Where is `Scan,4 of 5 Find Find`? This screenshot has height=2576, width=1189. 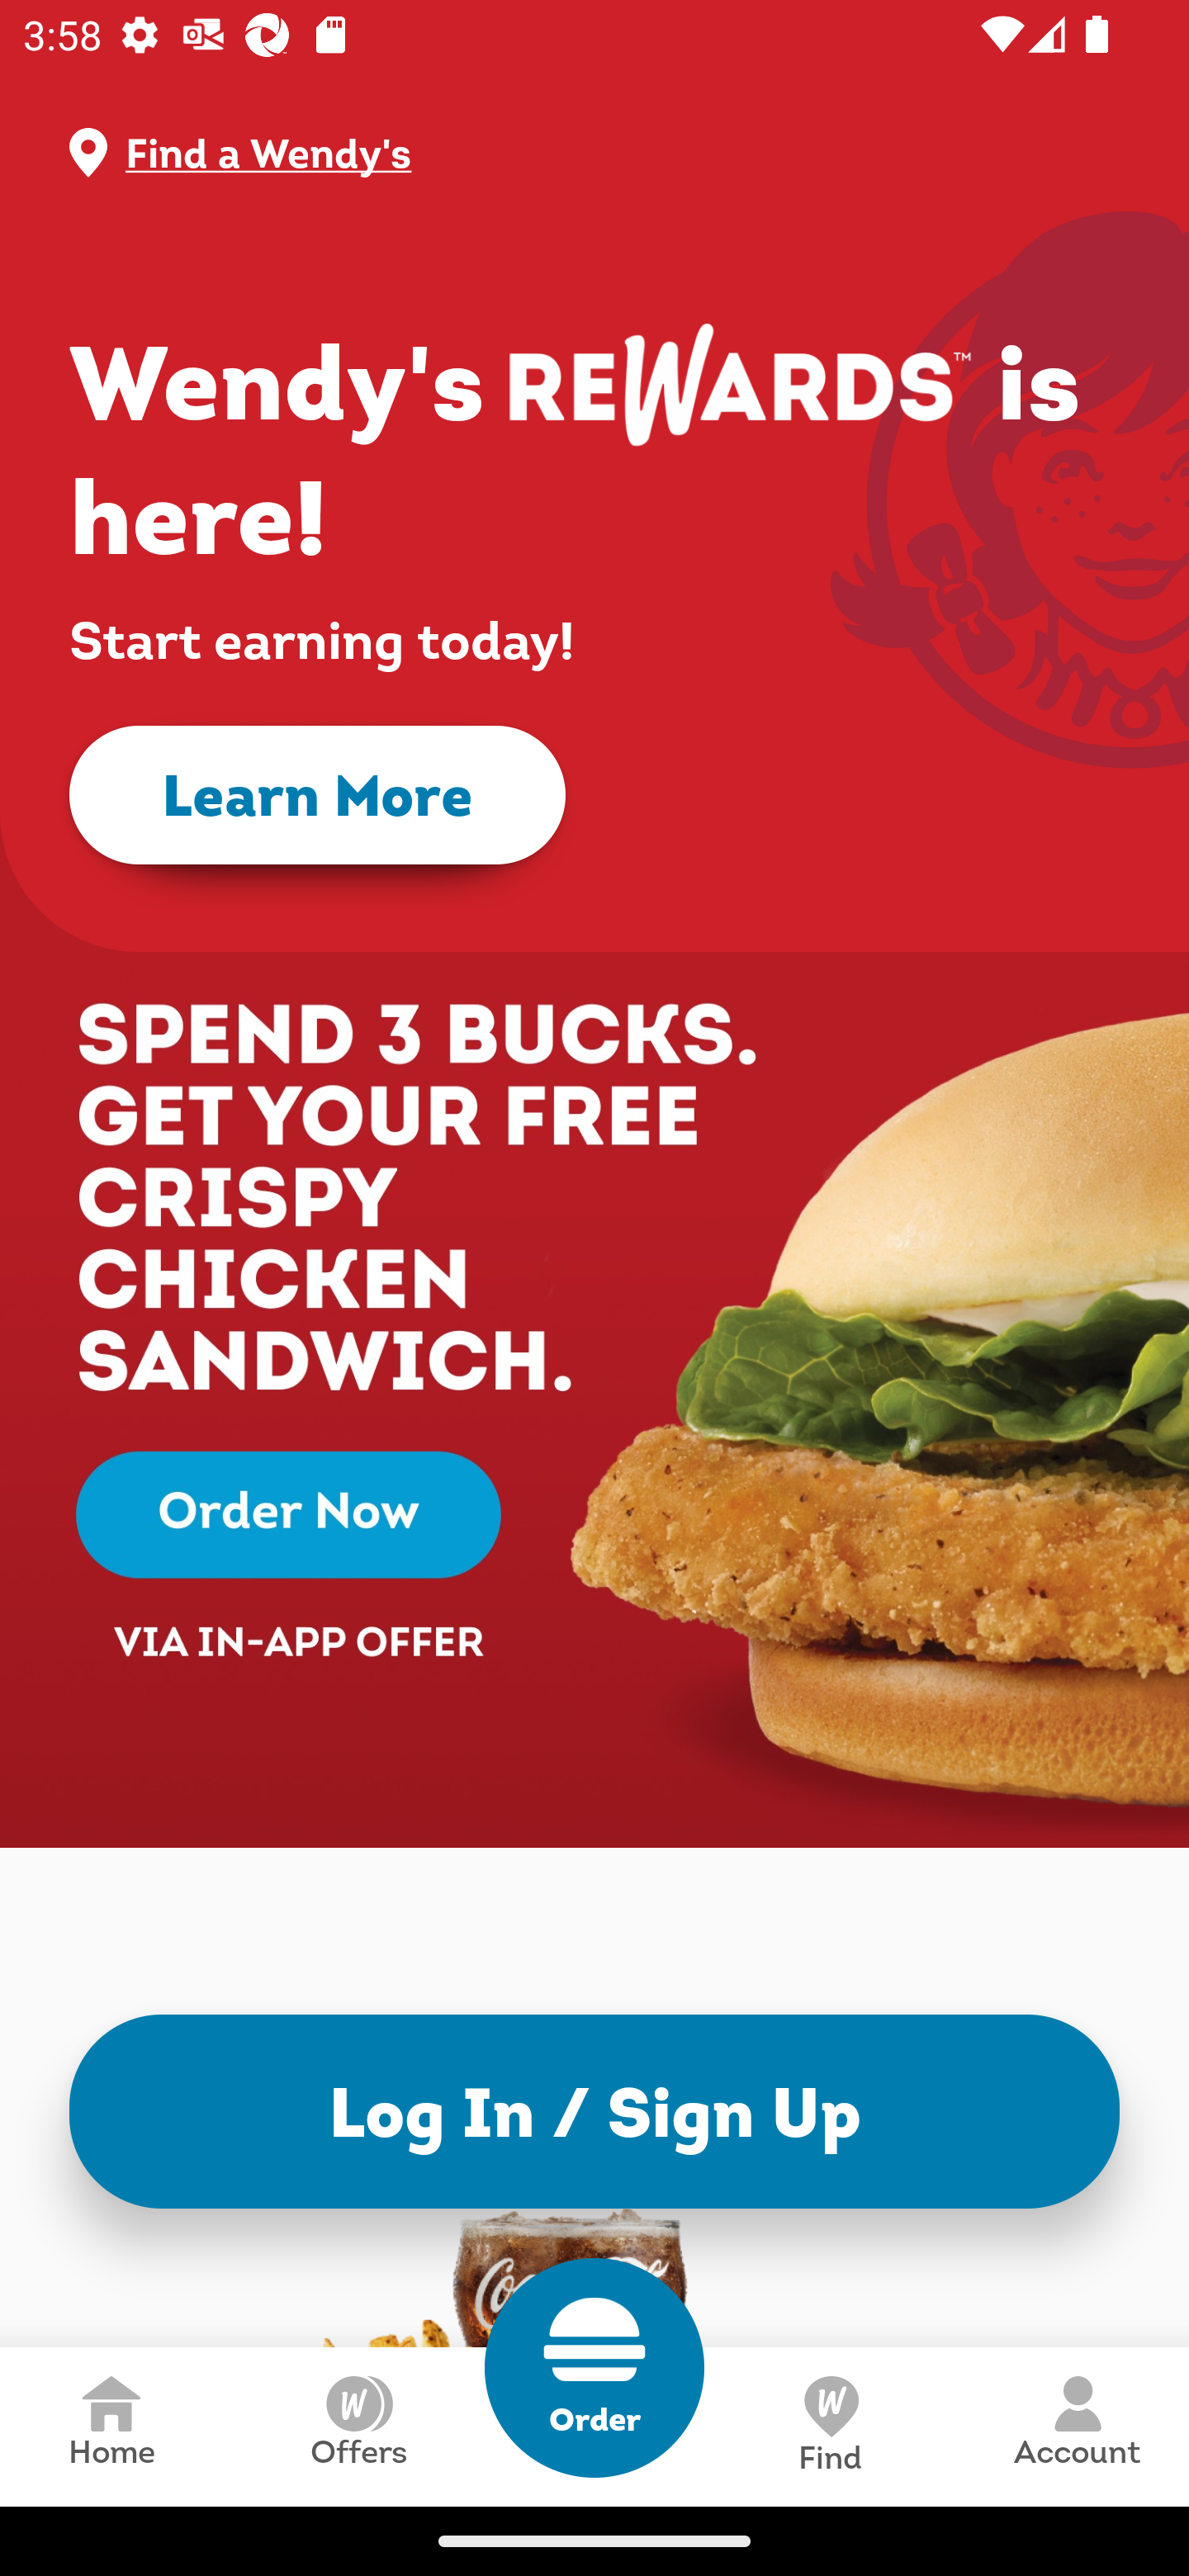 Scan,4 of 5 Find Find is located at coordinates (829, 2426).